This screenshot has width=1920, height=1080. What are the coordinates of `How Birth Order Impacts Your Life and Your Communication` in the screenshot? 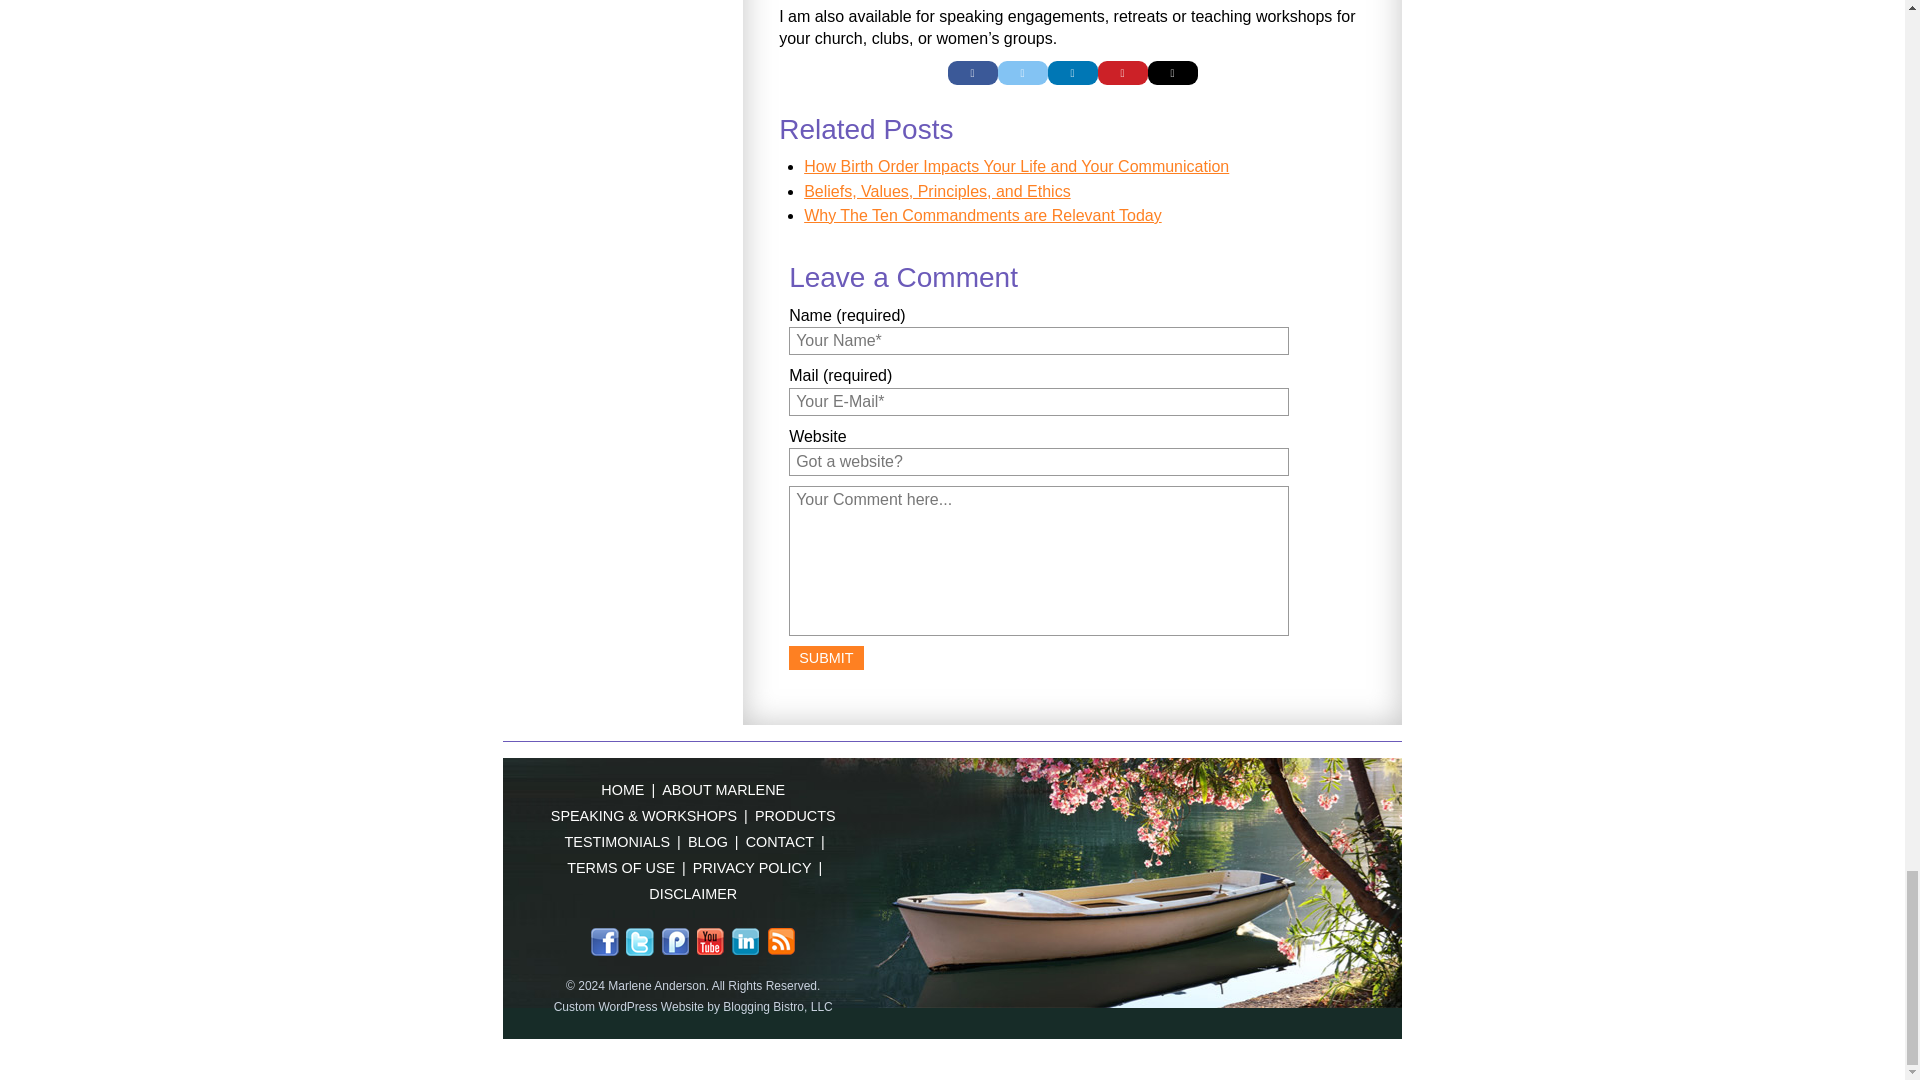 It's located at (1016, 166).